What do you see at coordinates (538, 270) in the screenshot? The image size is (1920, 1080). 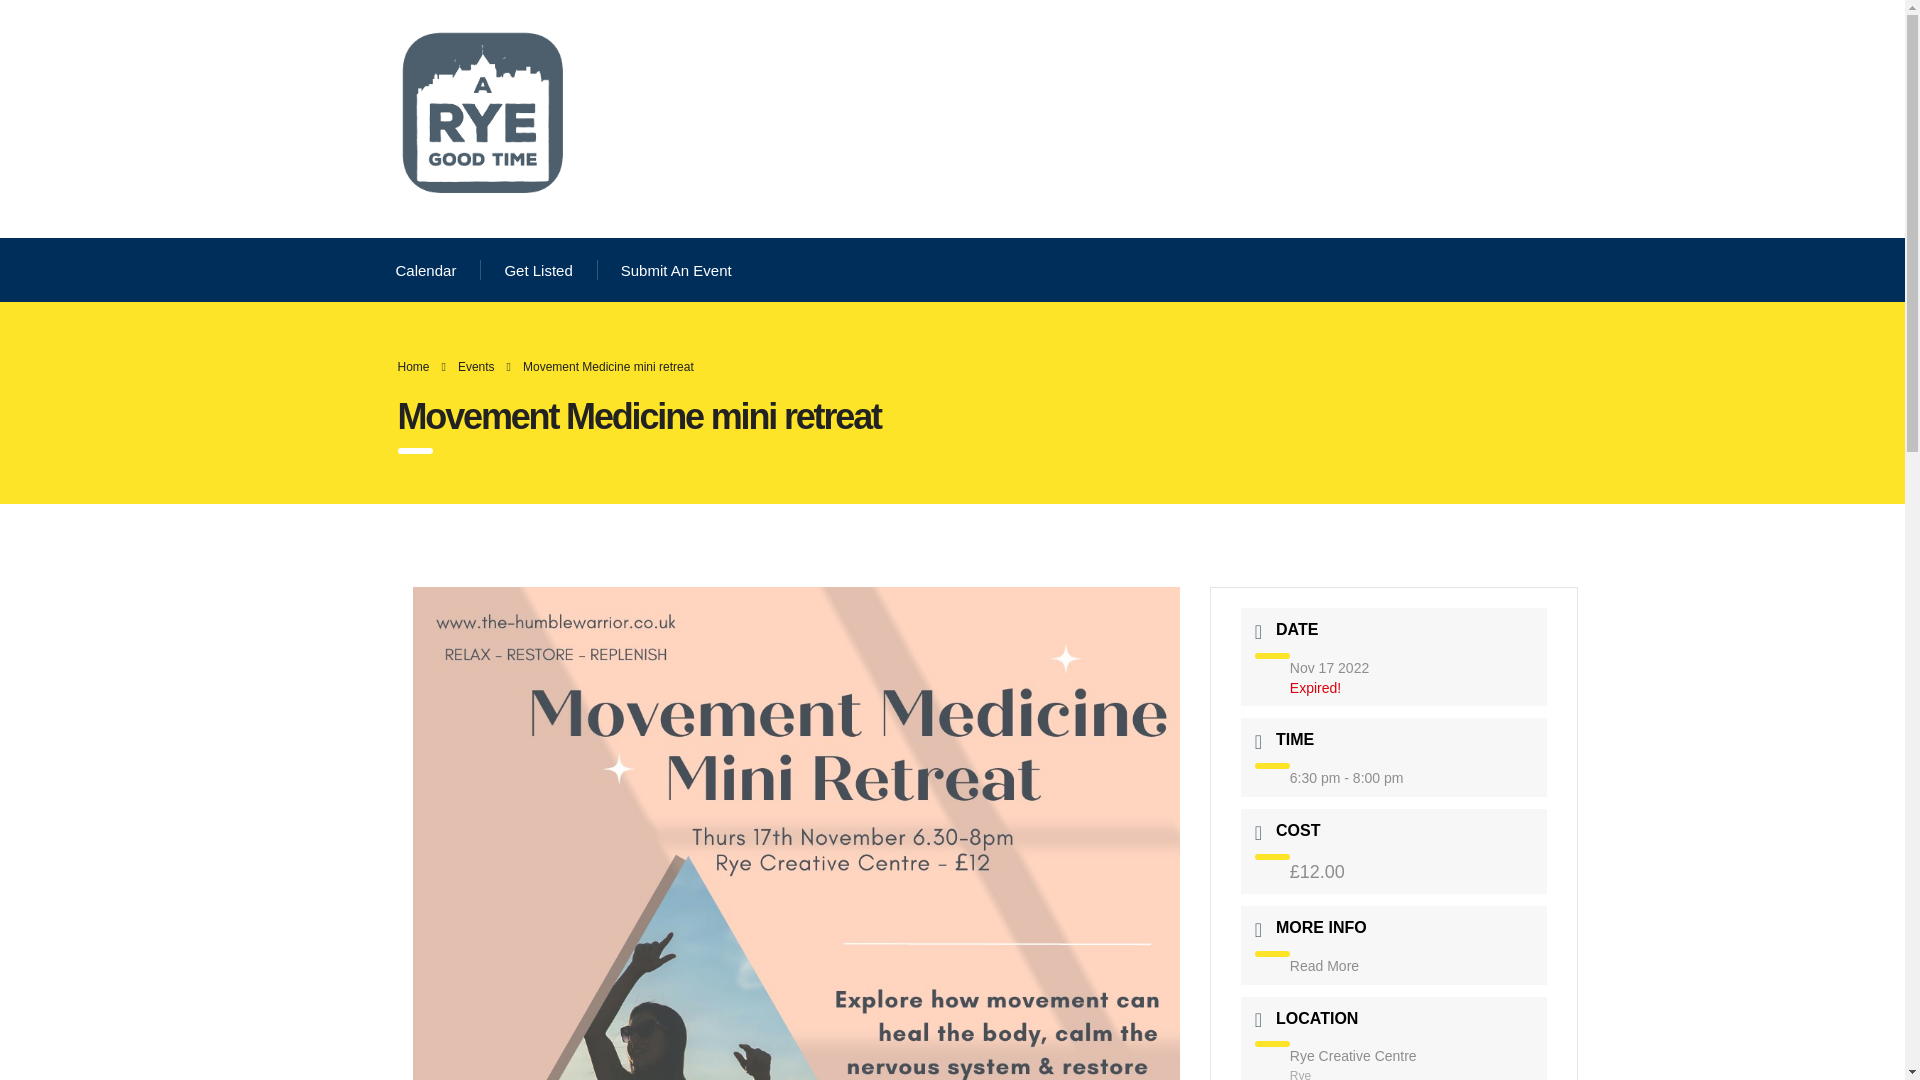 I see `Get Listed` at bounding box center [538, 270].